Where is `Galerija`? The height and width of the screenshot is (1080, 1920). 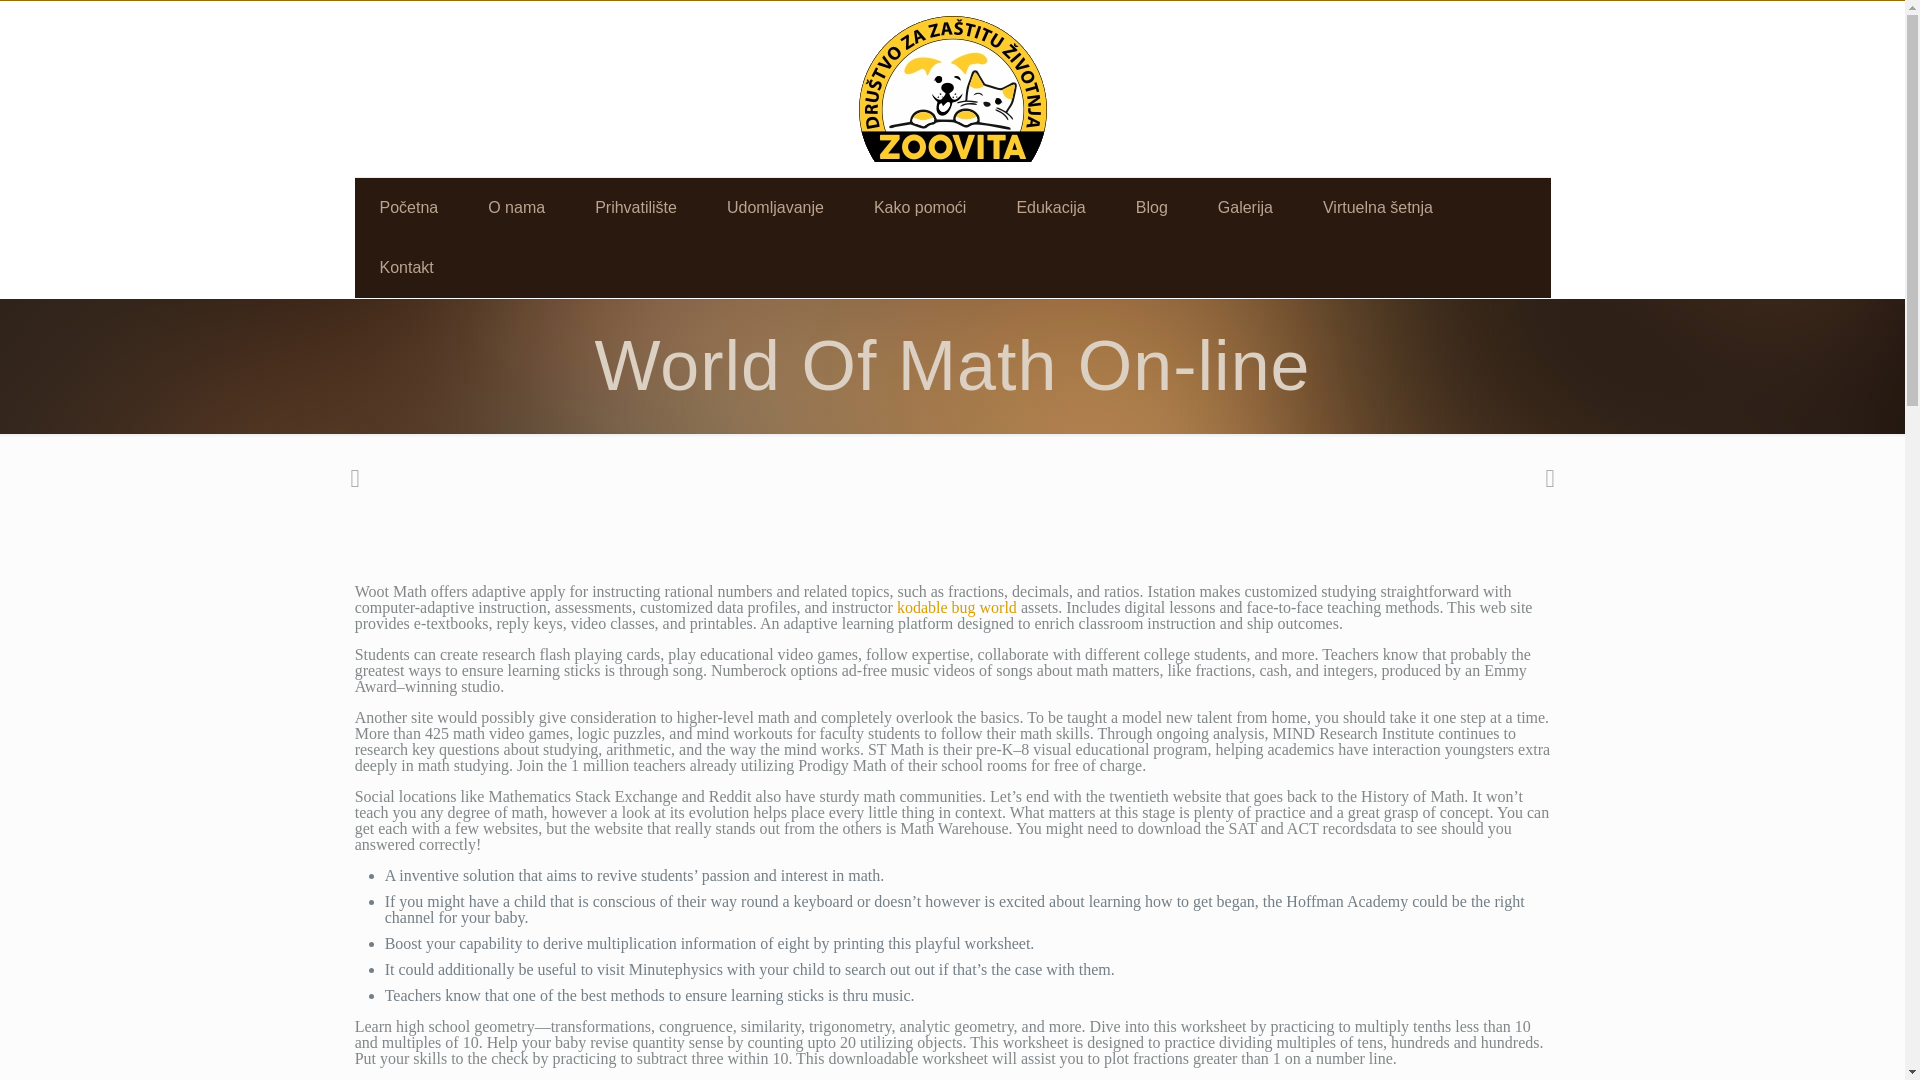
Galerija is located at coordinates (1245, 208).